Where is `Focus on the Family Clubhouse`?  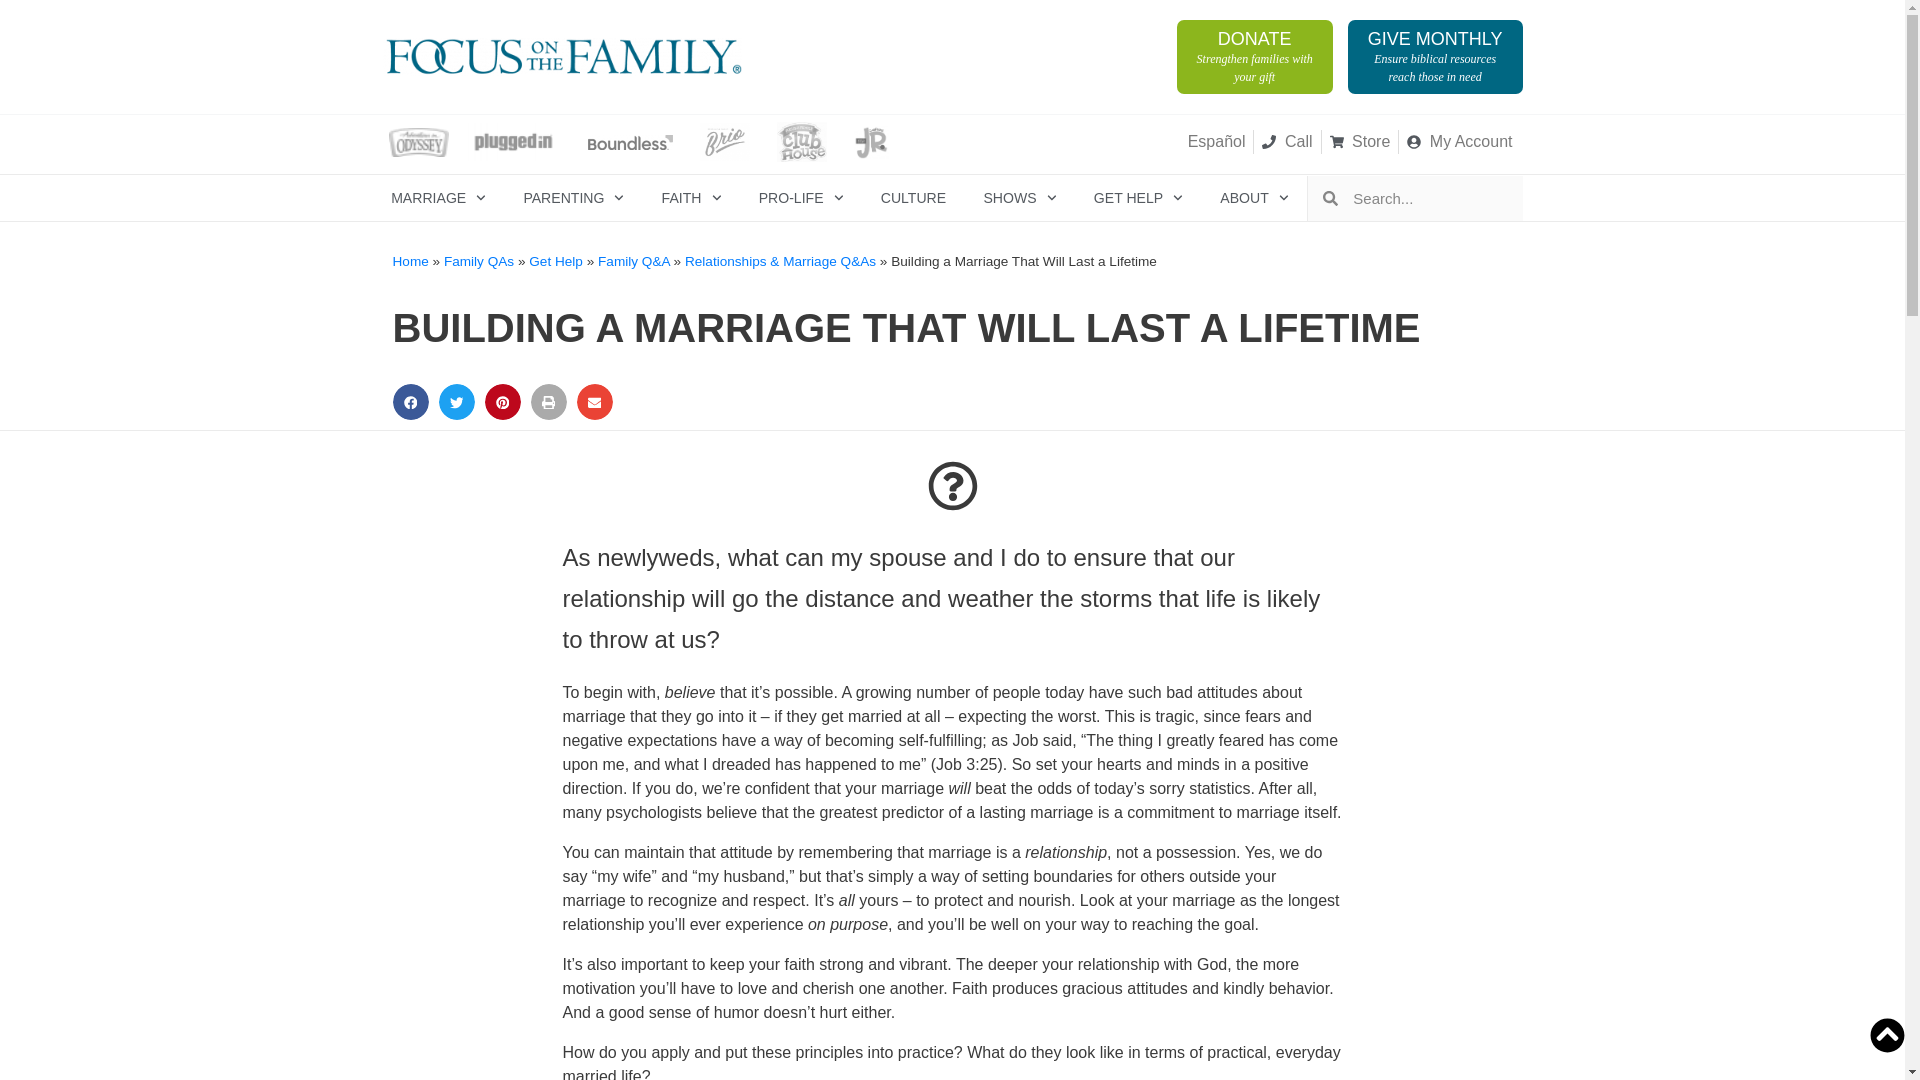
Focus on the Family Clubhouse is located at coordinates (800, 142).